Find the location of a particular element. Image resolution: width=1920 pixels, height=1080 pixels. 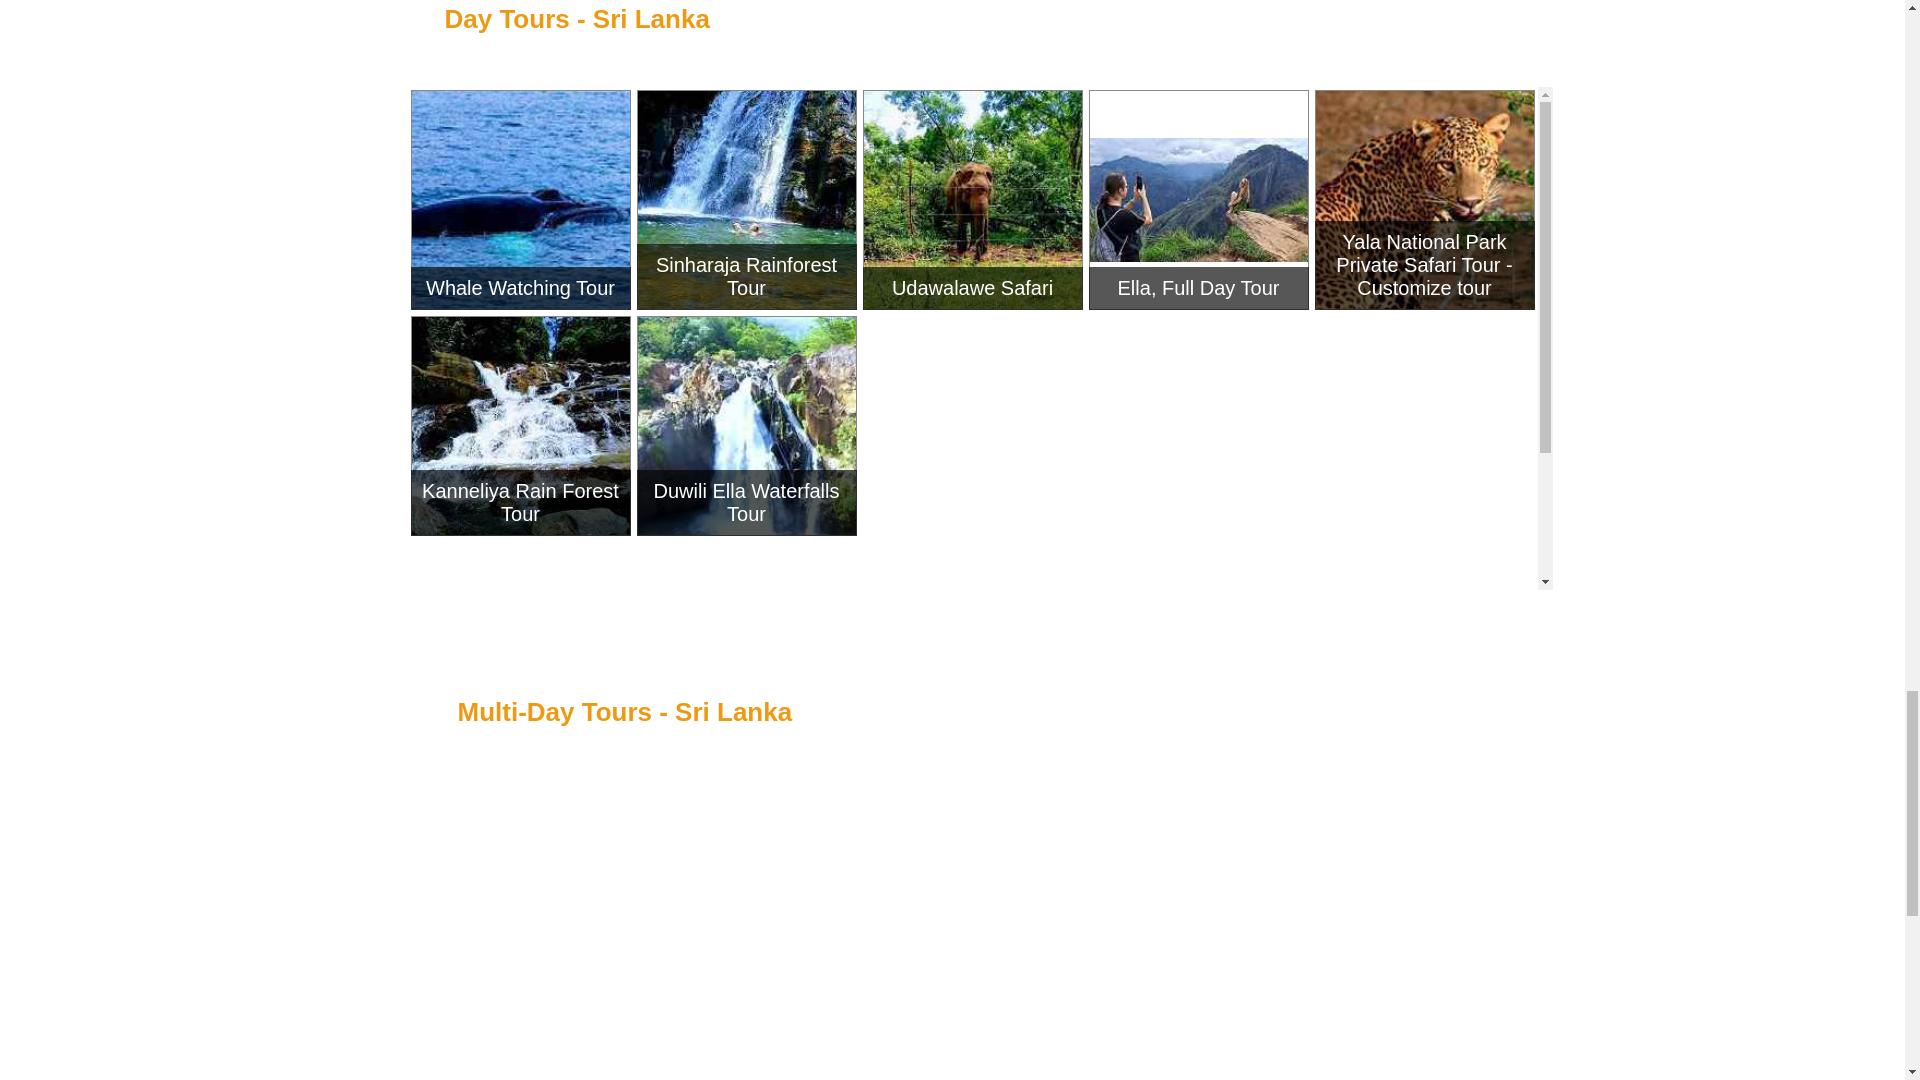

Udawalawe Safari is located at coordinates (973, 200).